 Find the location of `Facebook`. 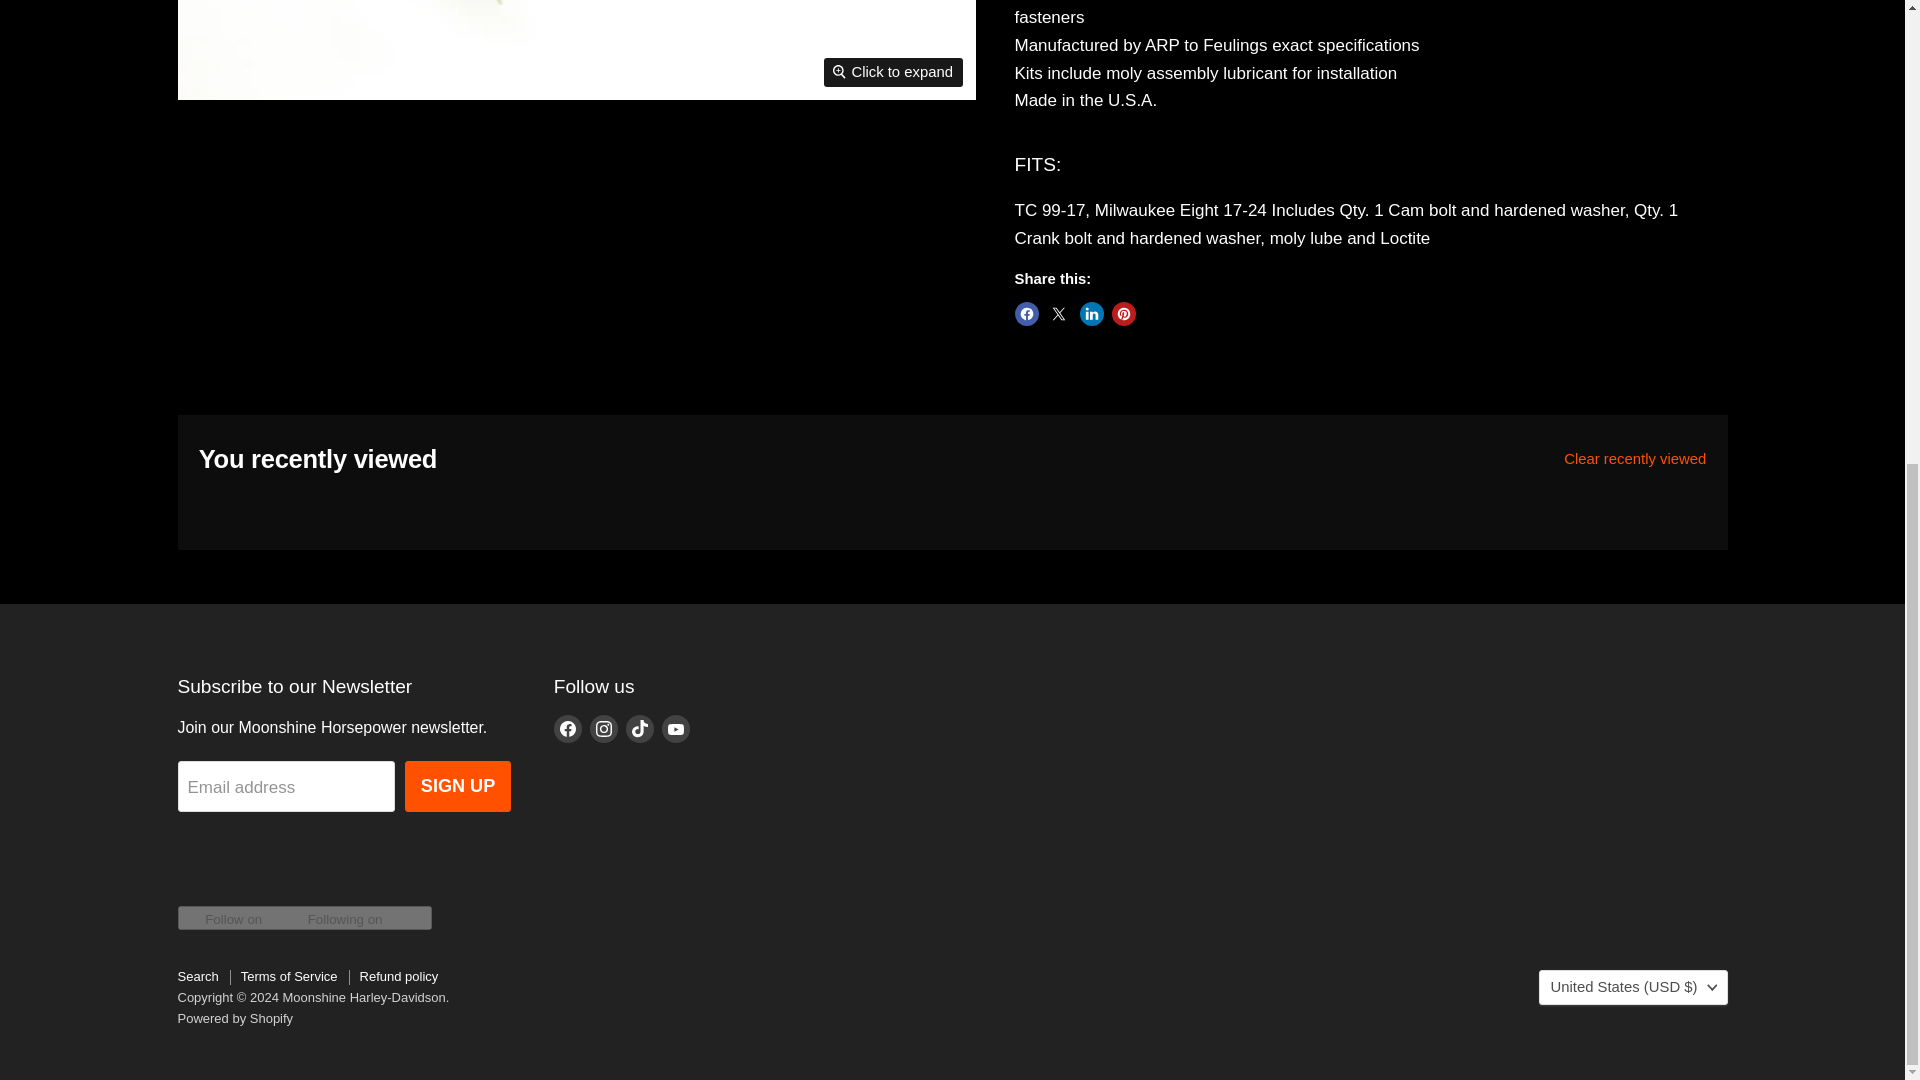

Facebook is located at coordinates (568, 728).